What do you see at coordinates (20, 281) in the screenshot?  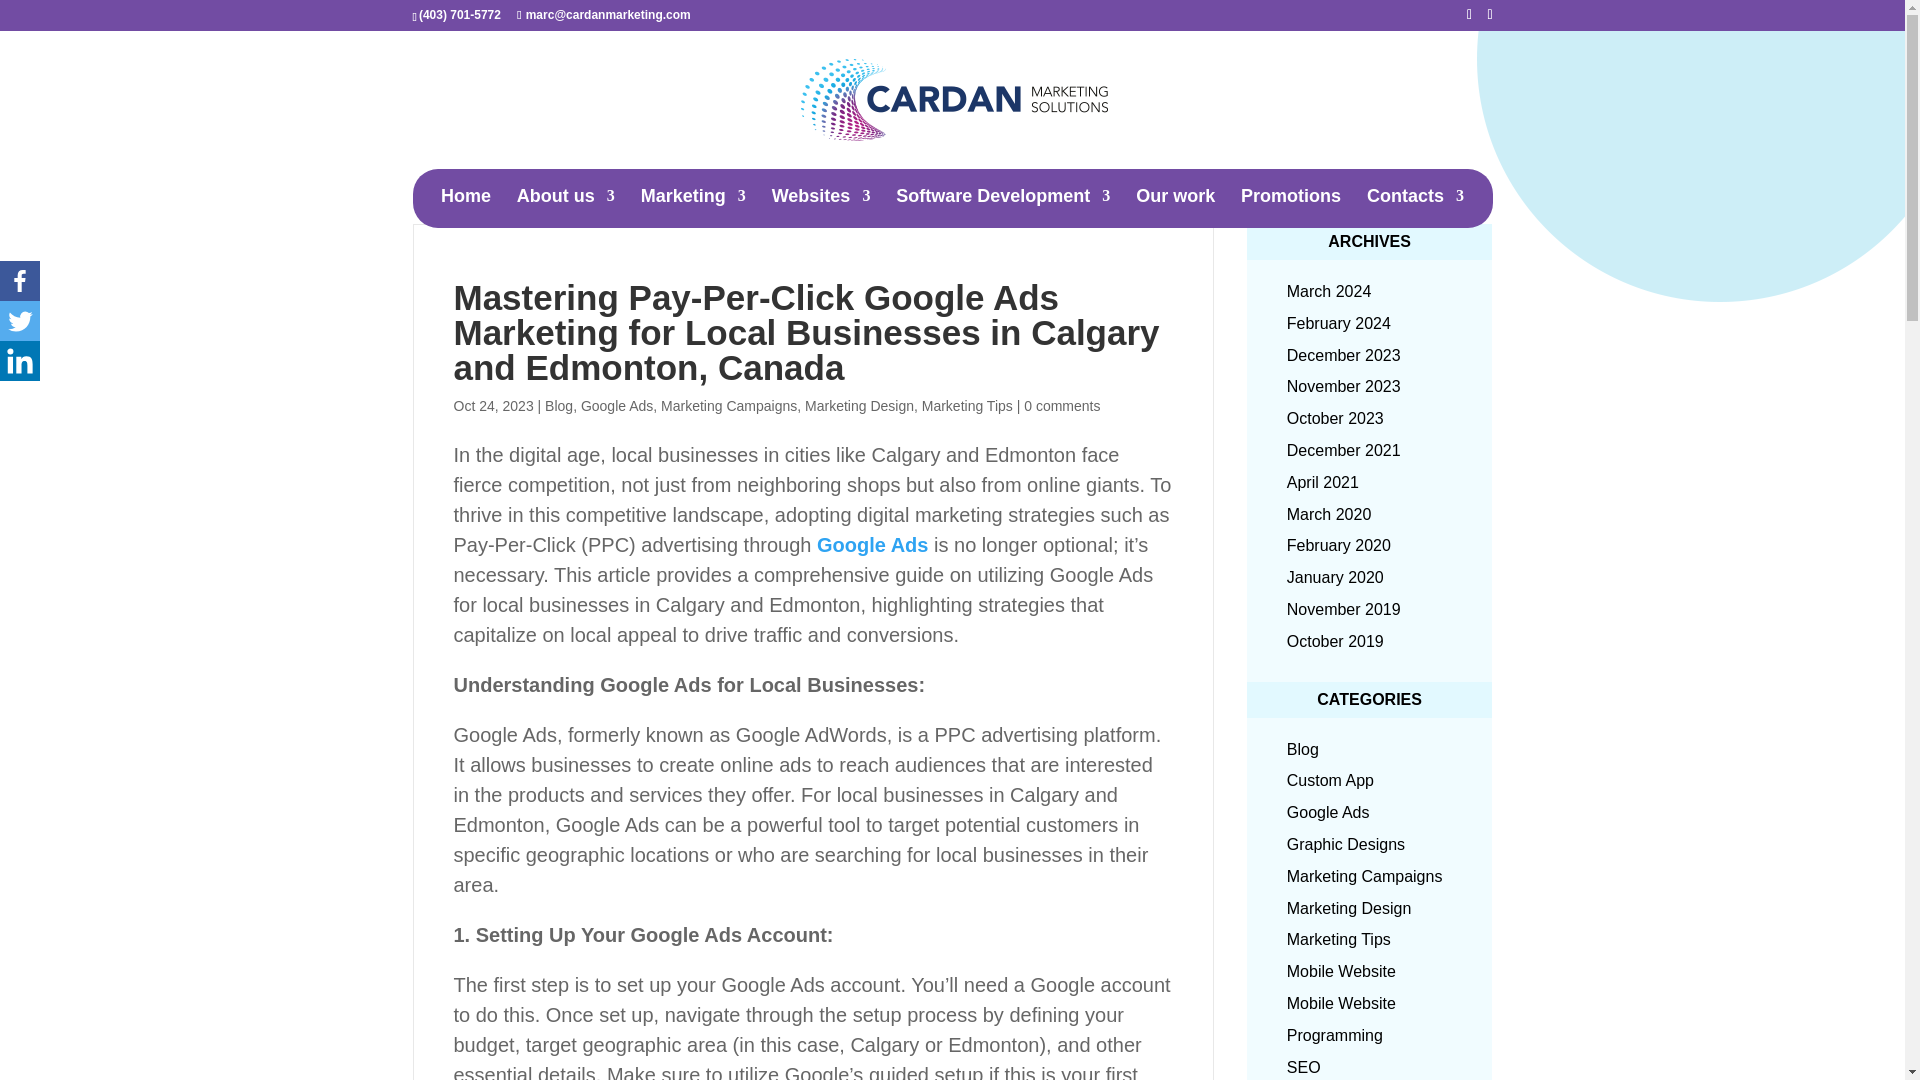 I see `Facebook` at bounding box center [20, 281].